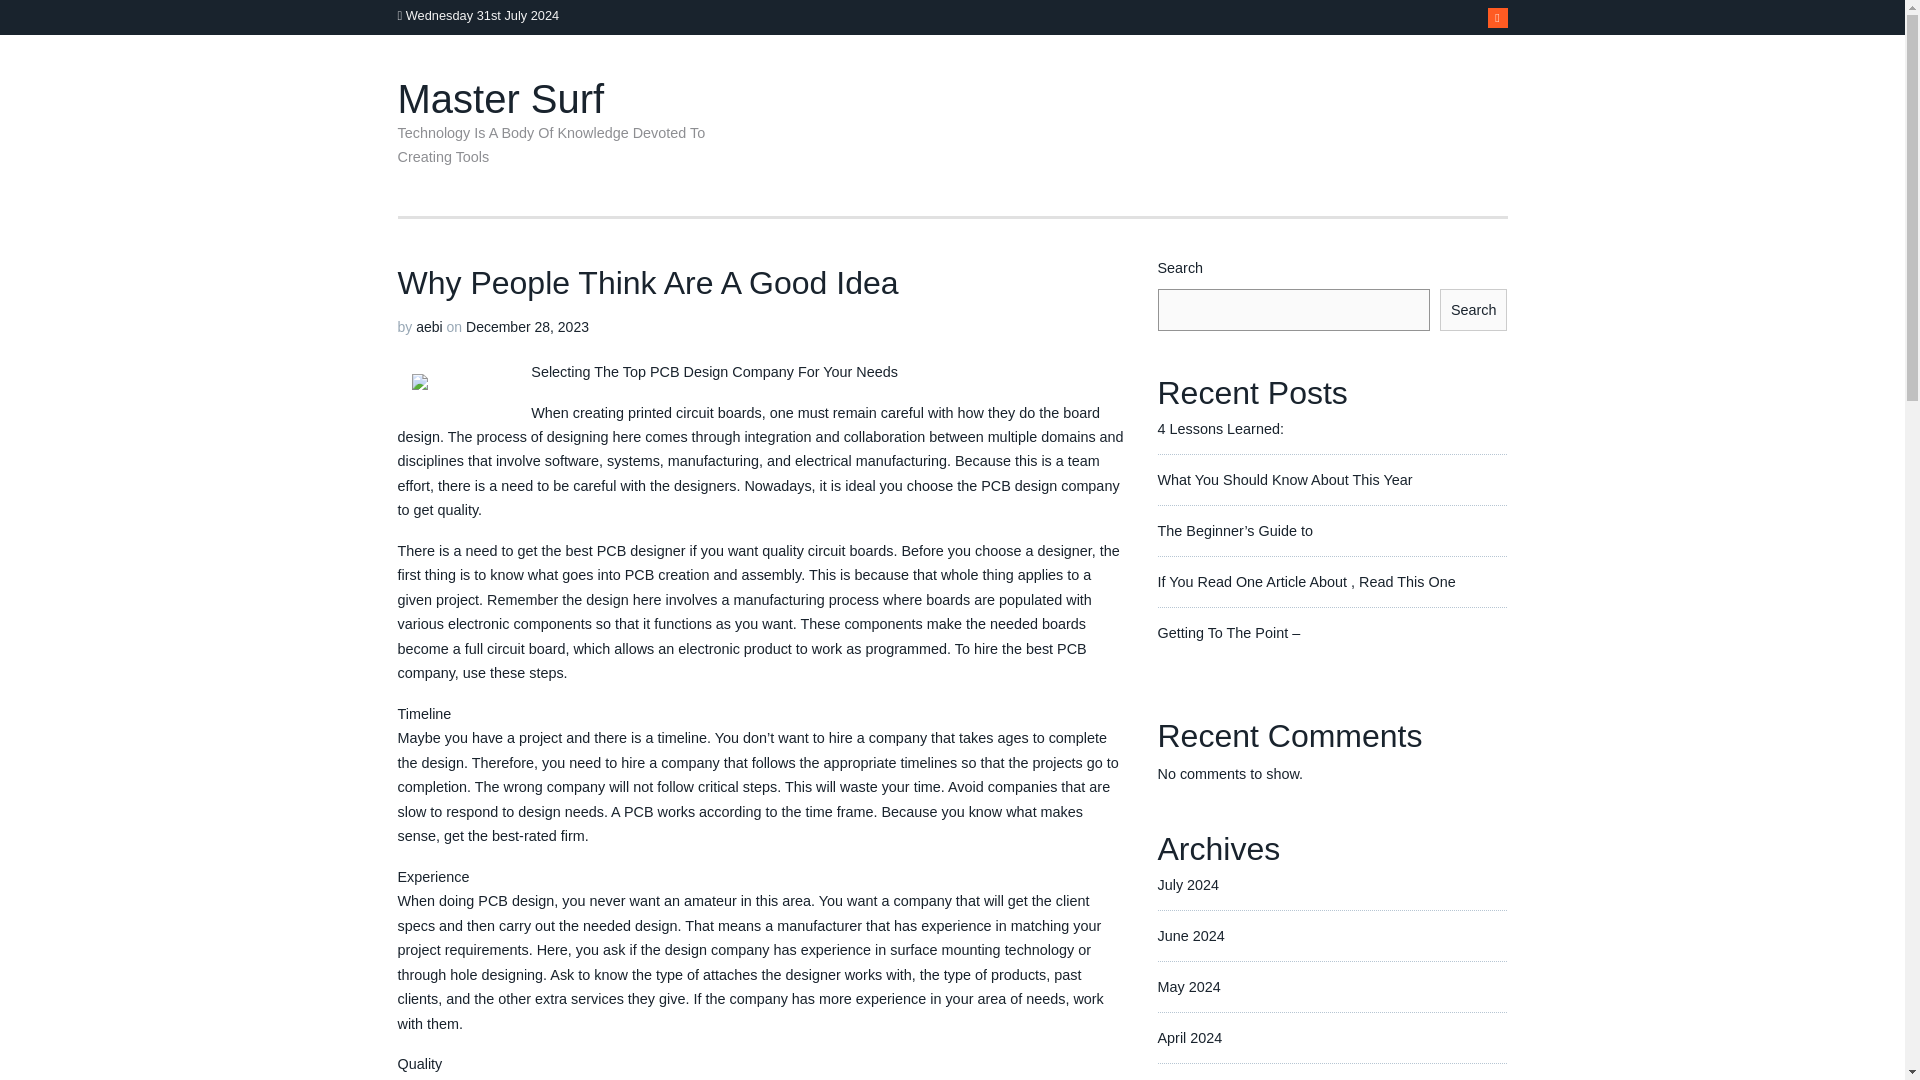  I want to click on aebi, so click(428, 326).